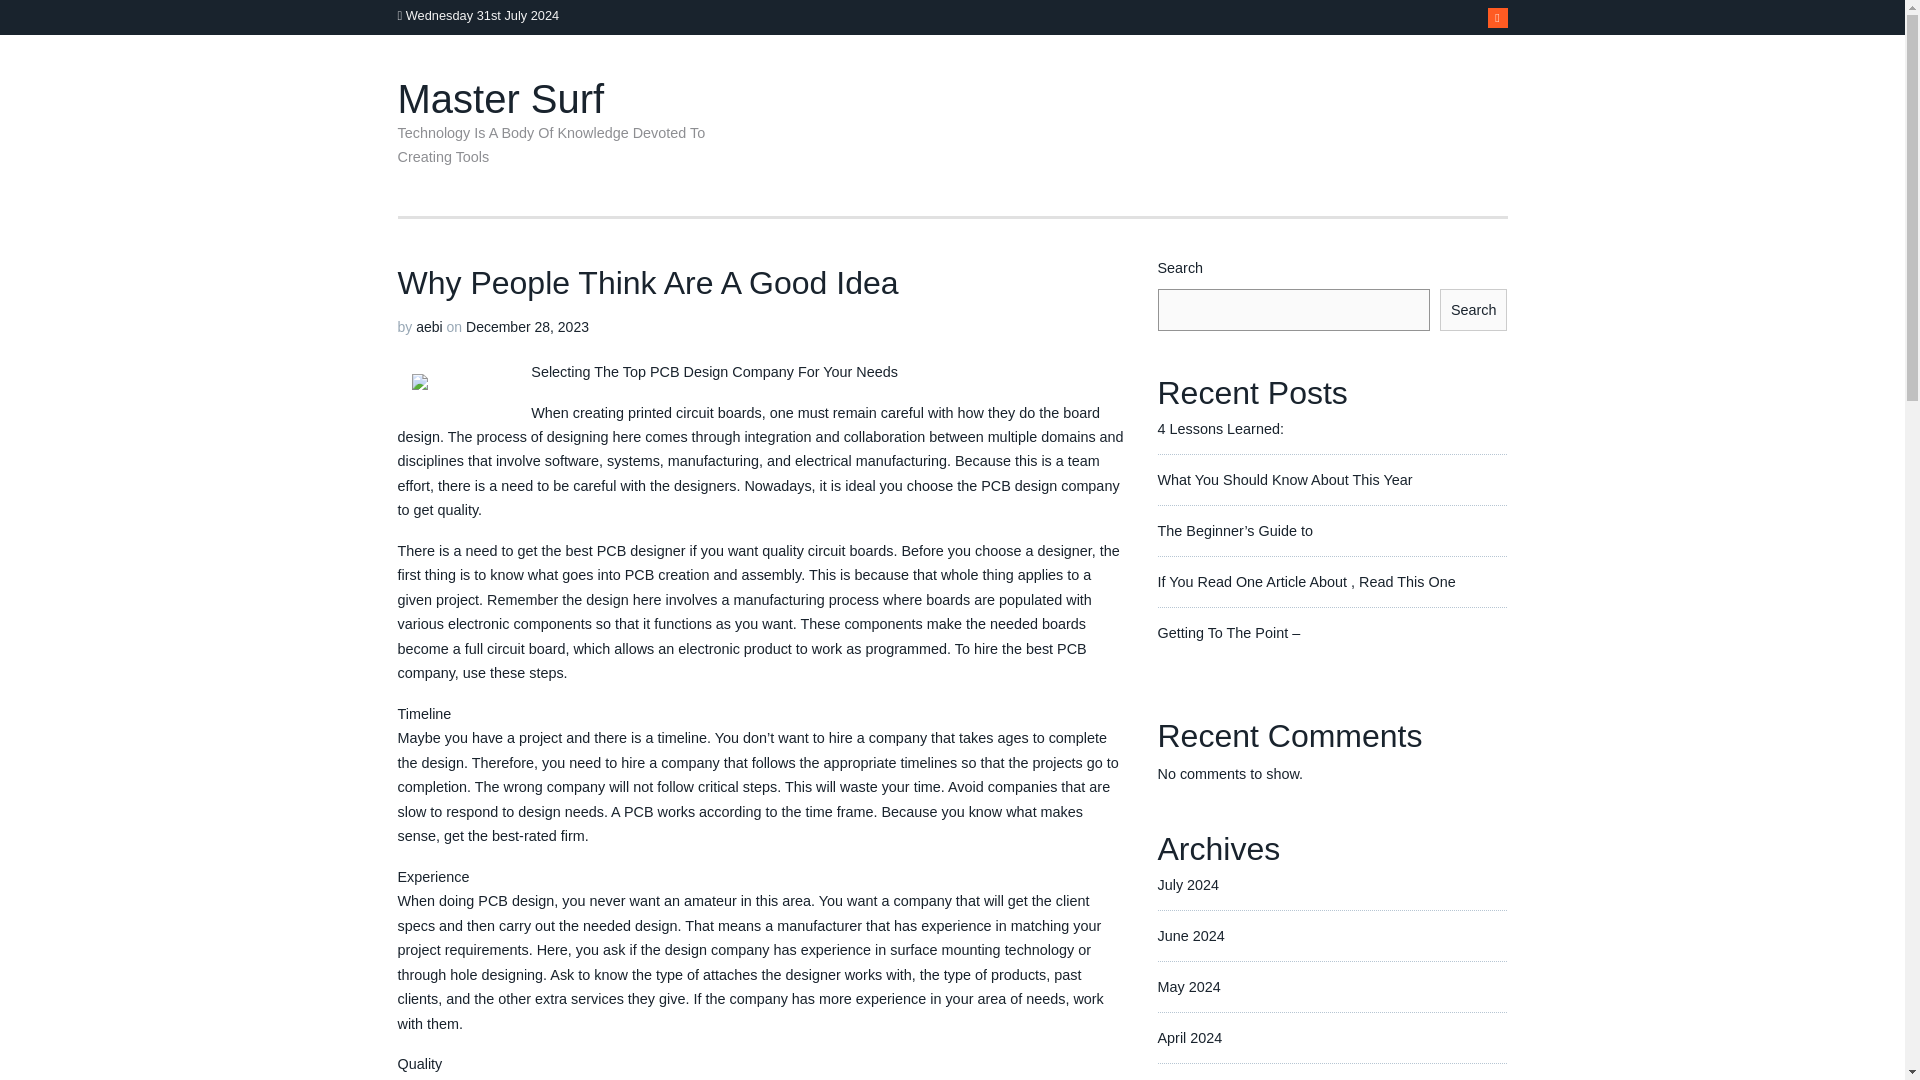  I want to click on aebi, so click(428, 326).